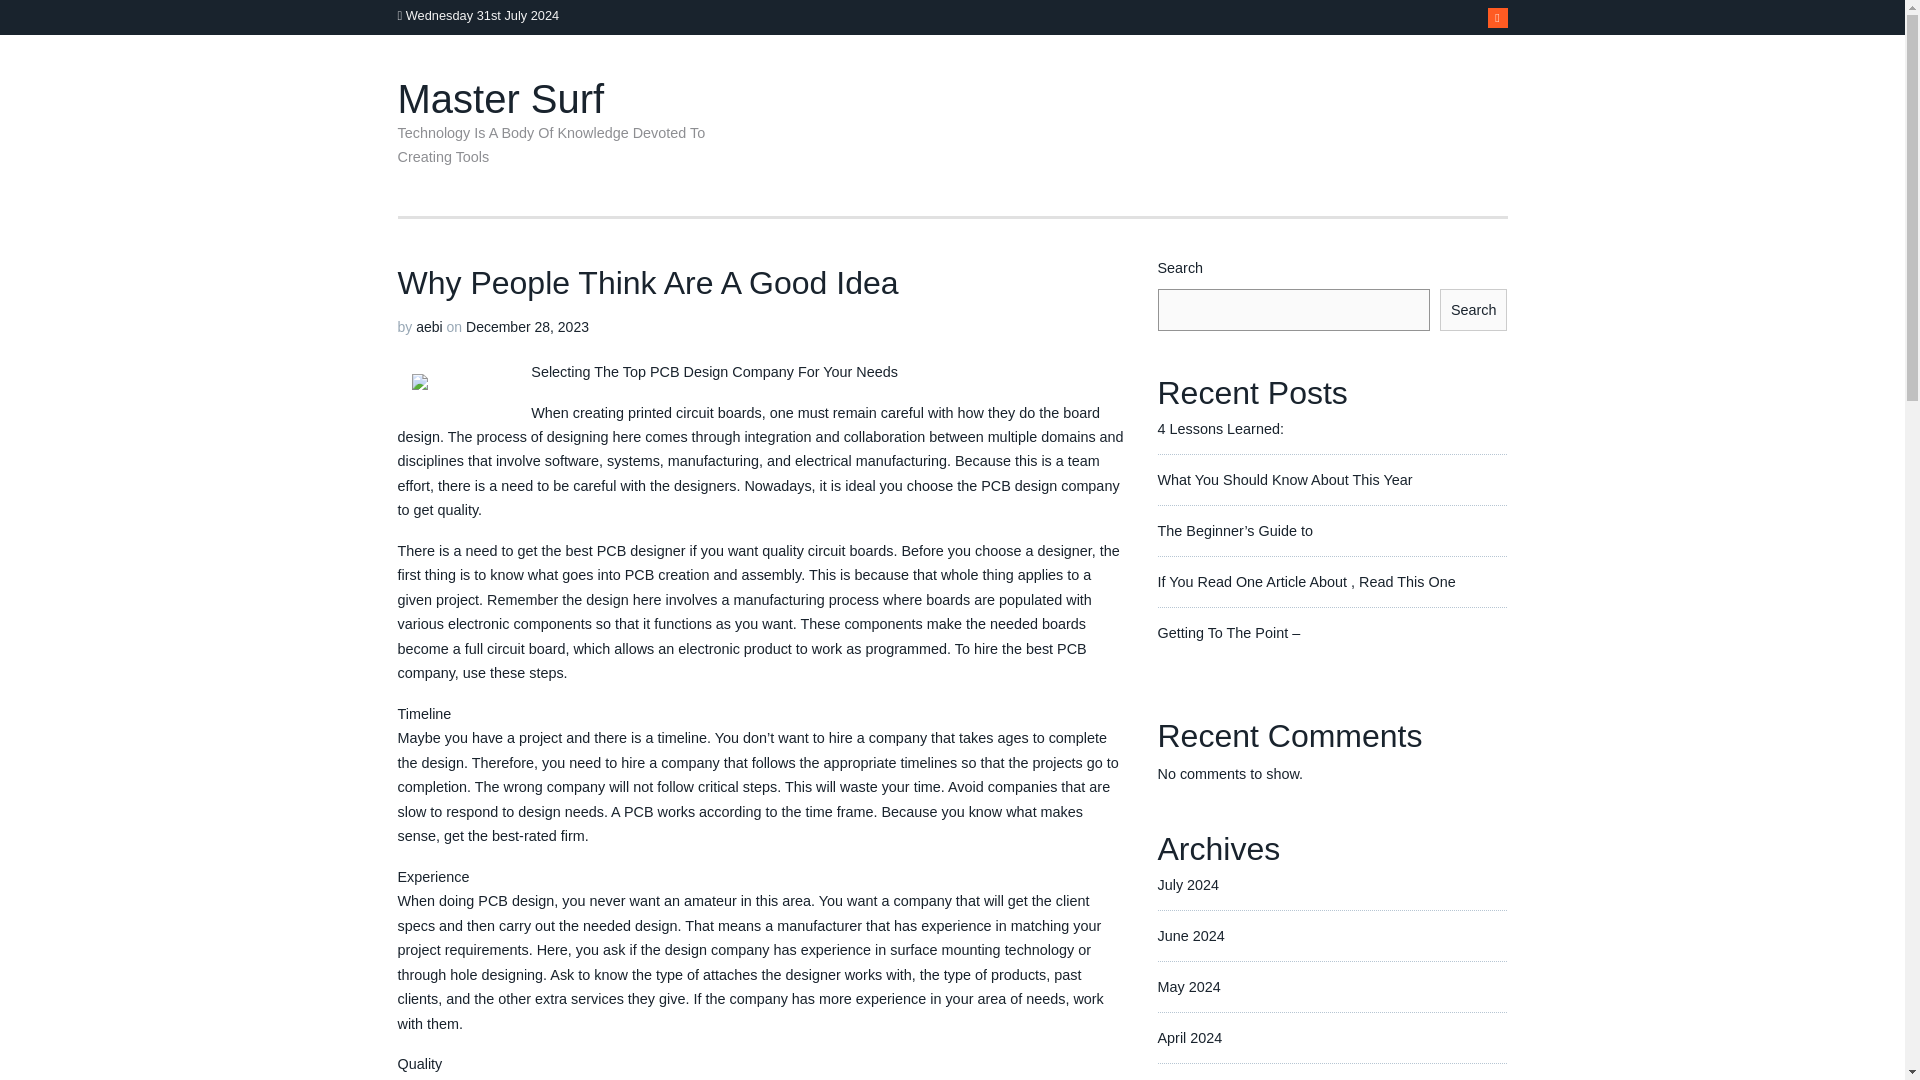  I want to click on aebi, so click(428, 326).